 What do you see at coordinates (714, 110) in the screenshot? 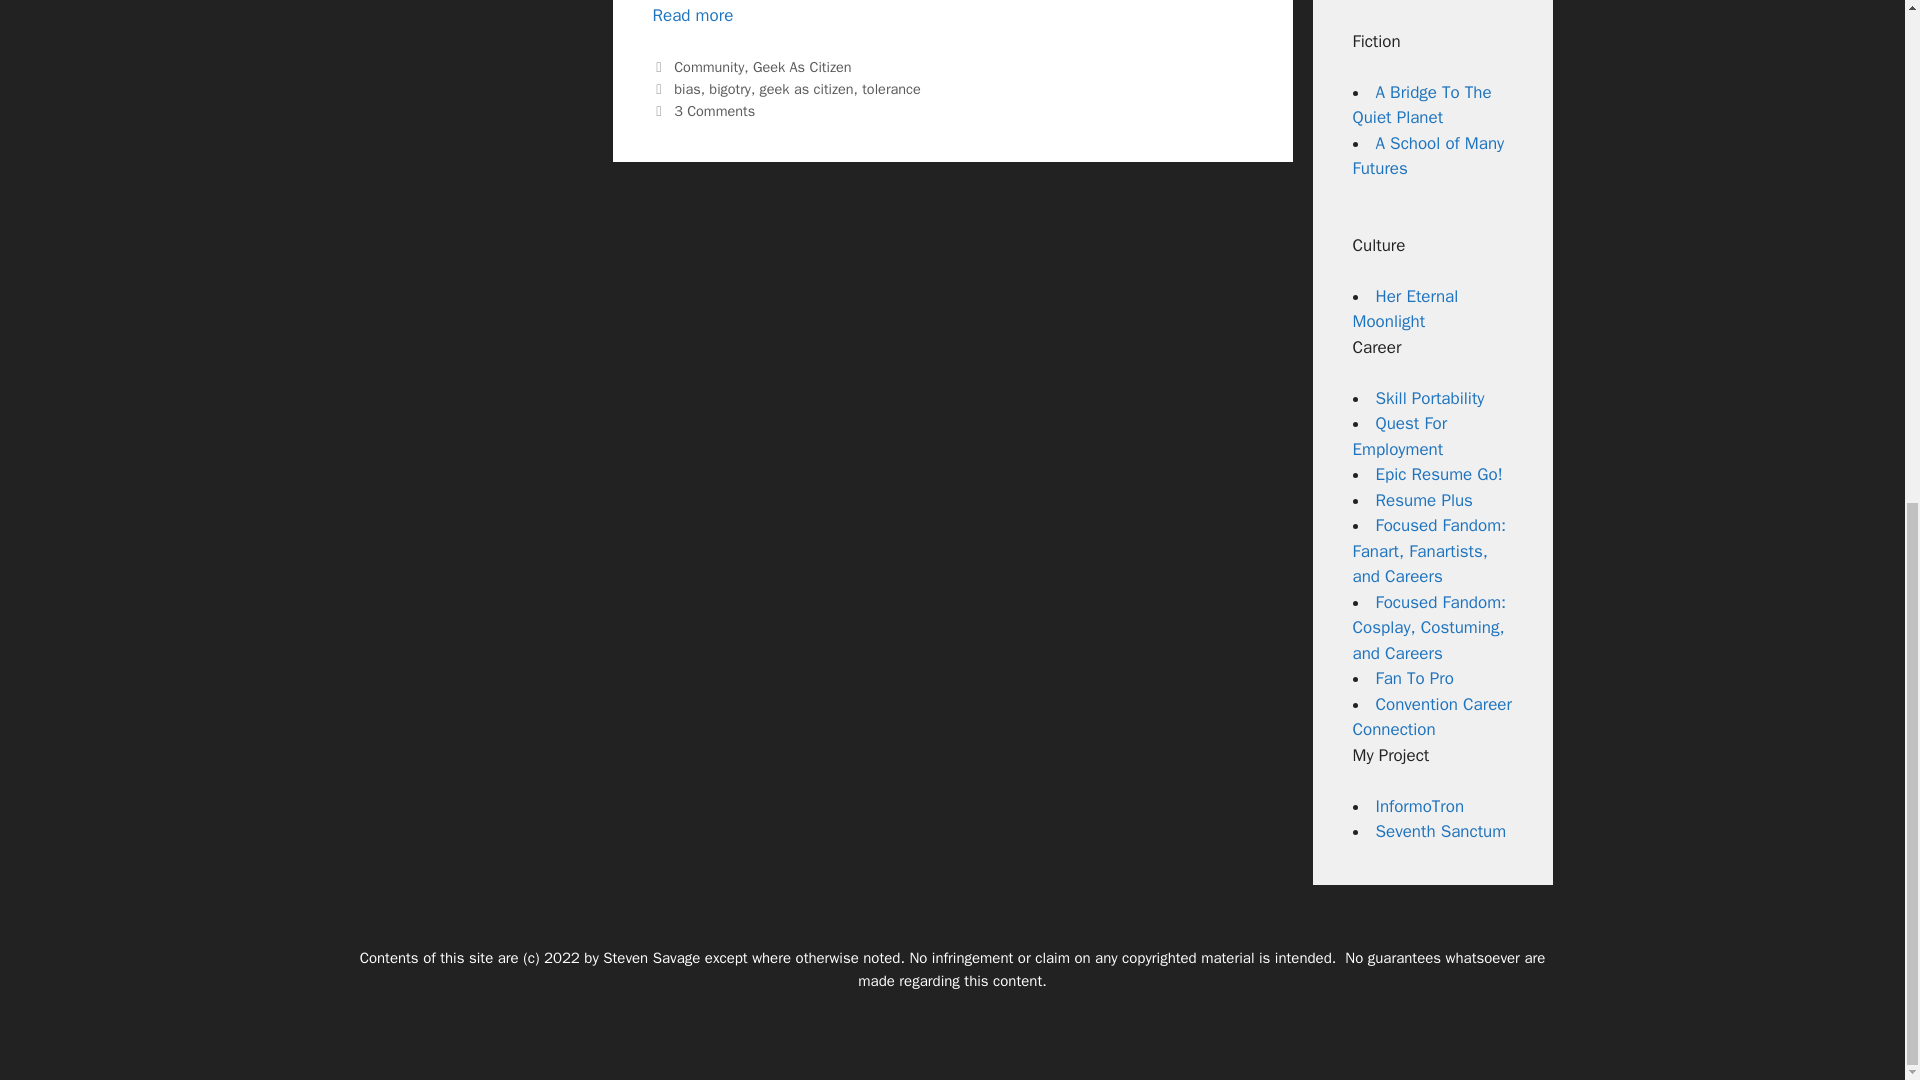
I see `3 Comments` at bounding box center [714, 110].